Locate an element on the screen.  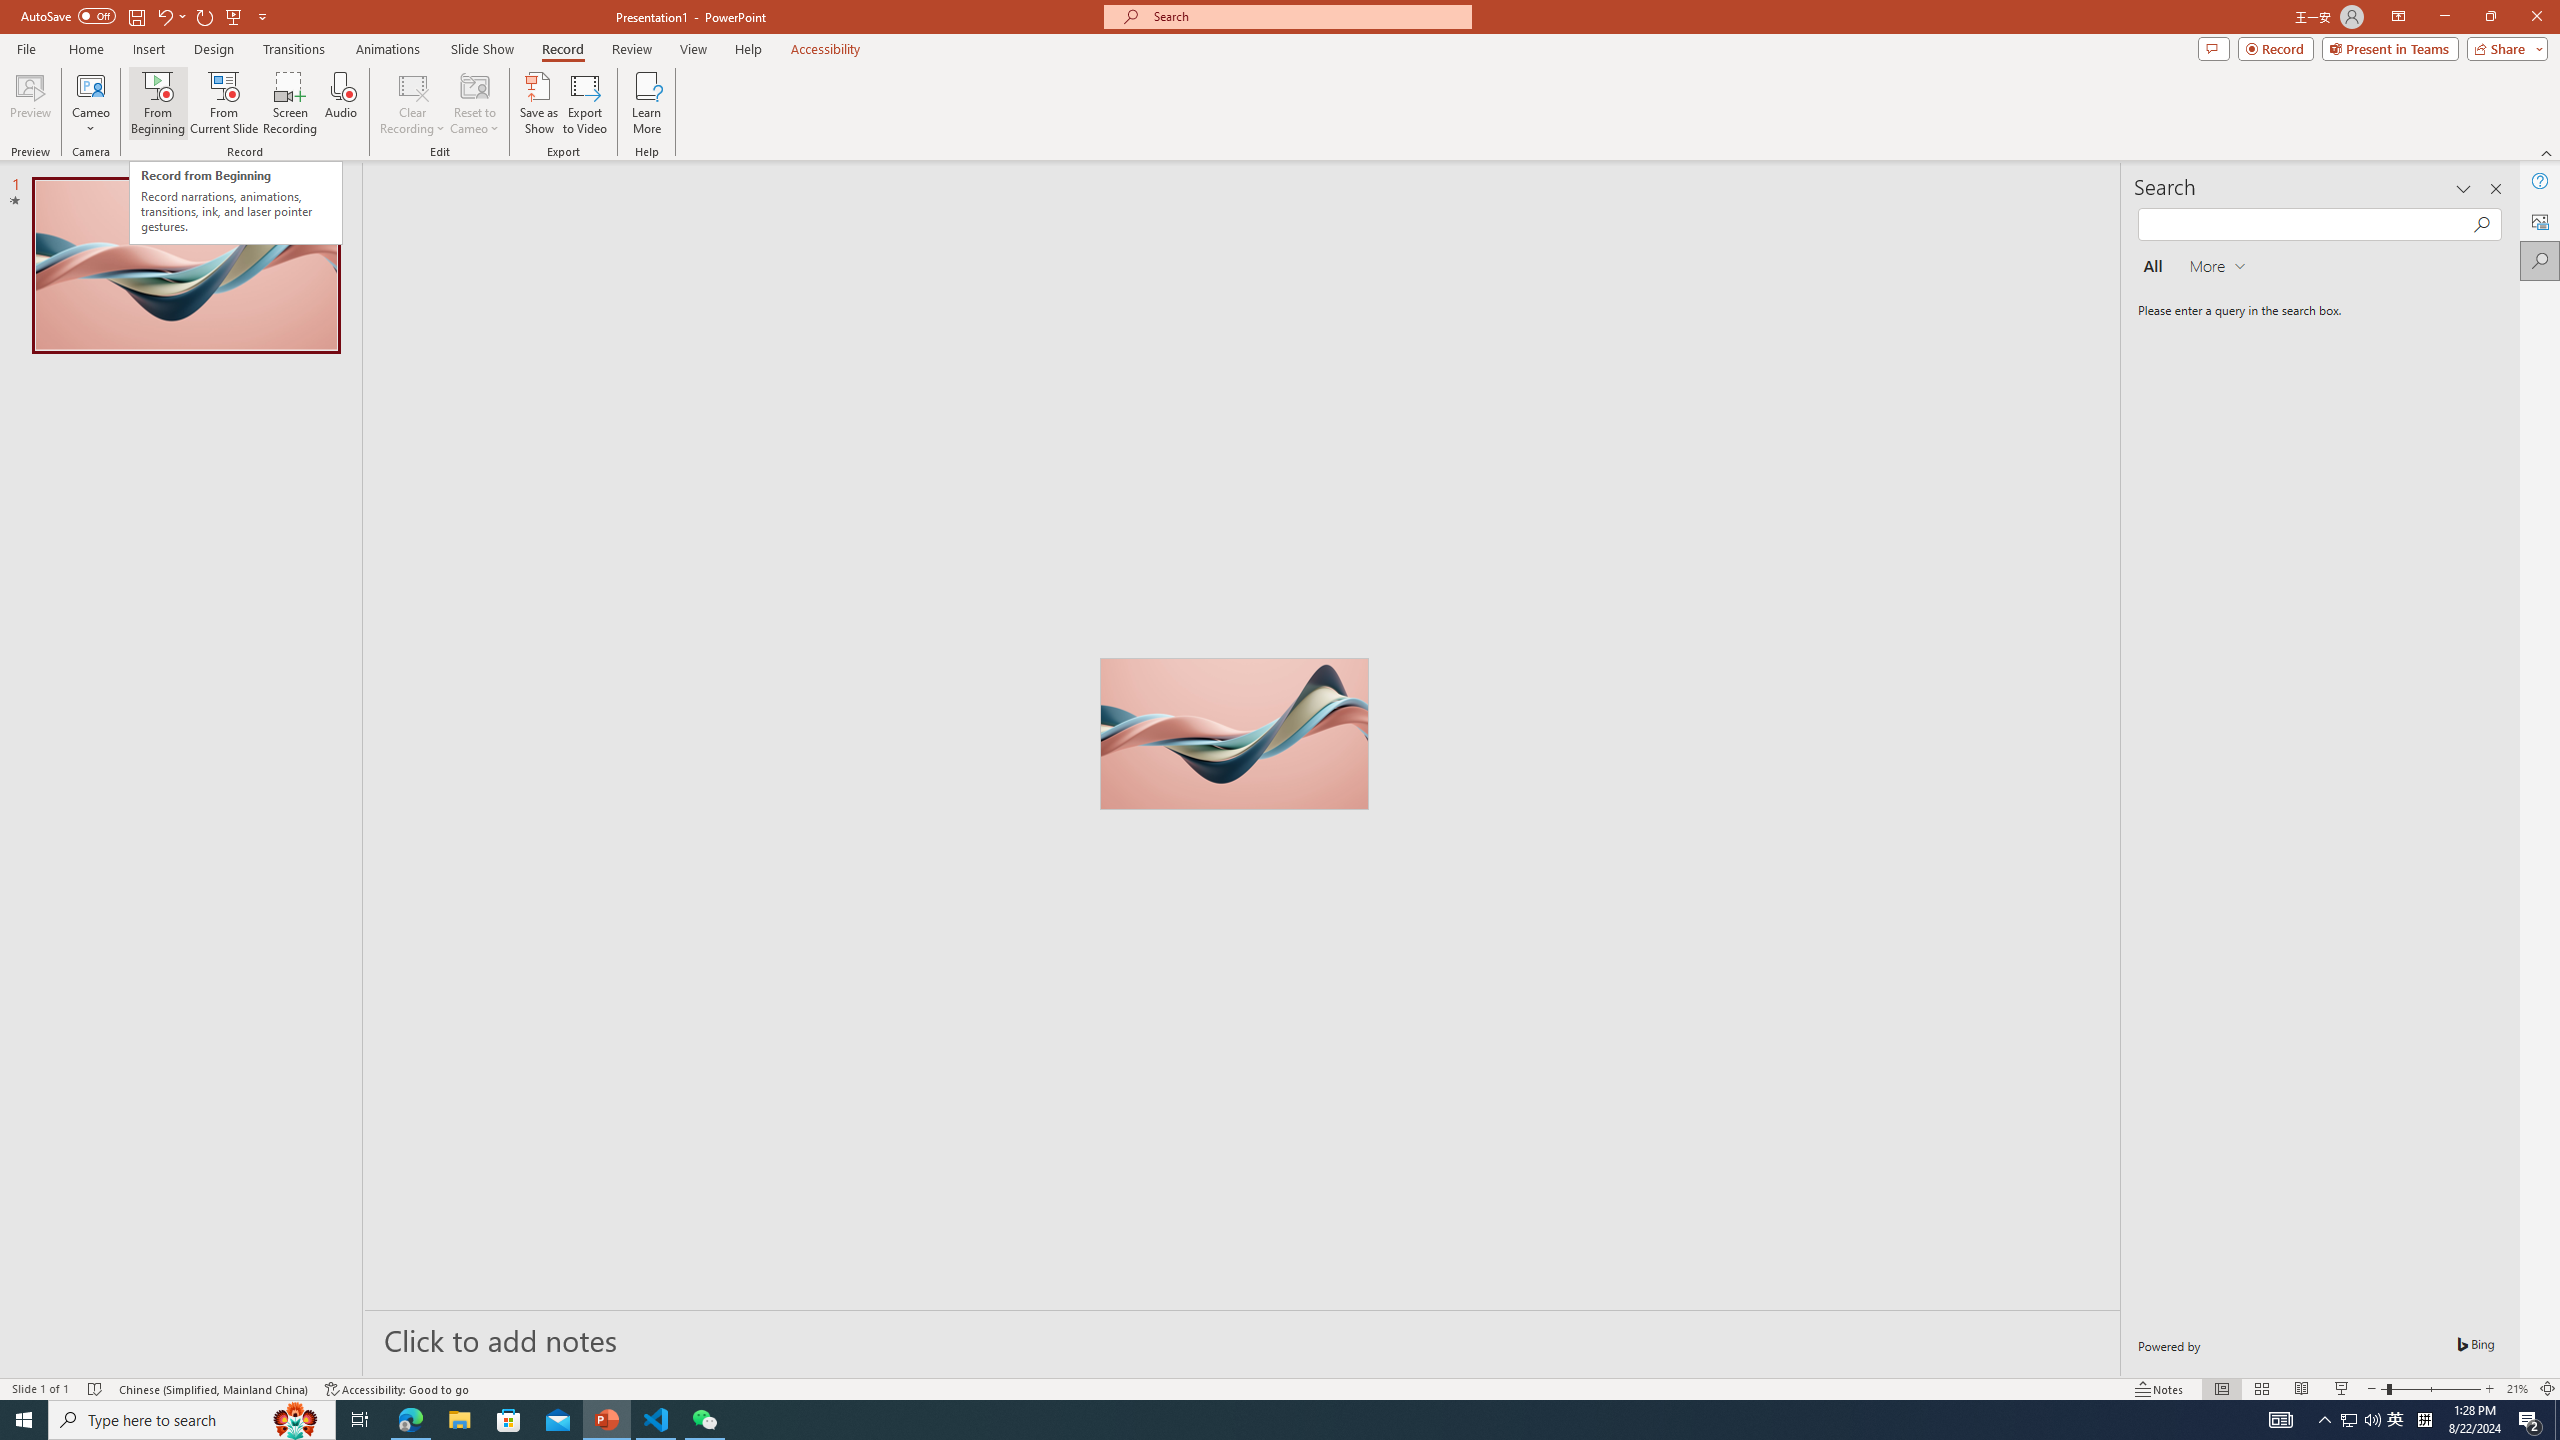
Clear Recording is located at coordinates (413, 103).